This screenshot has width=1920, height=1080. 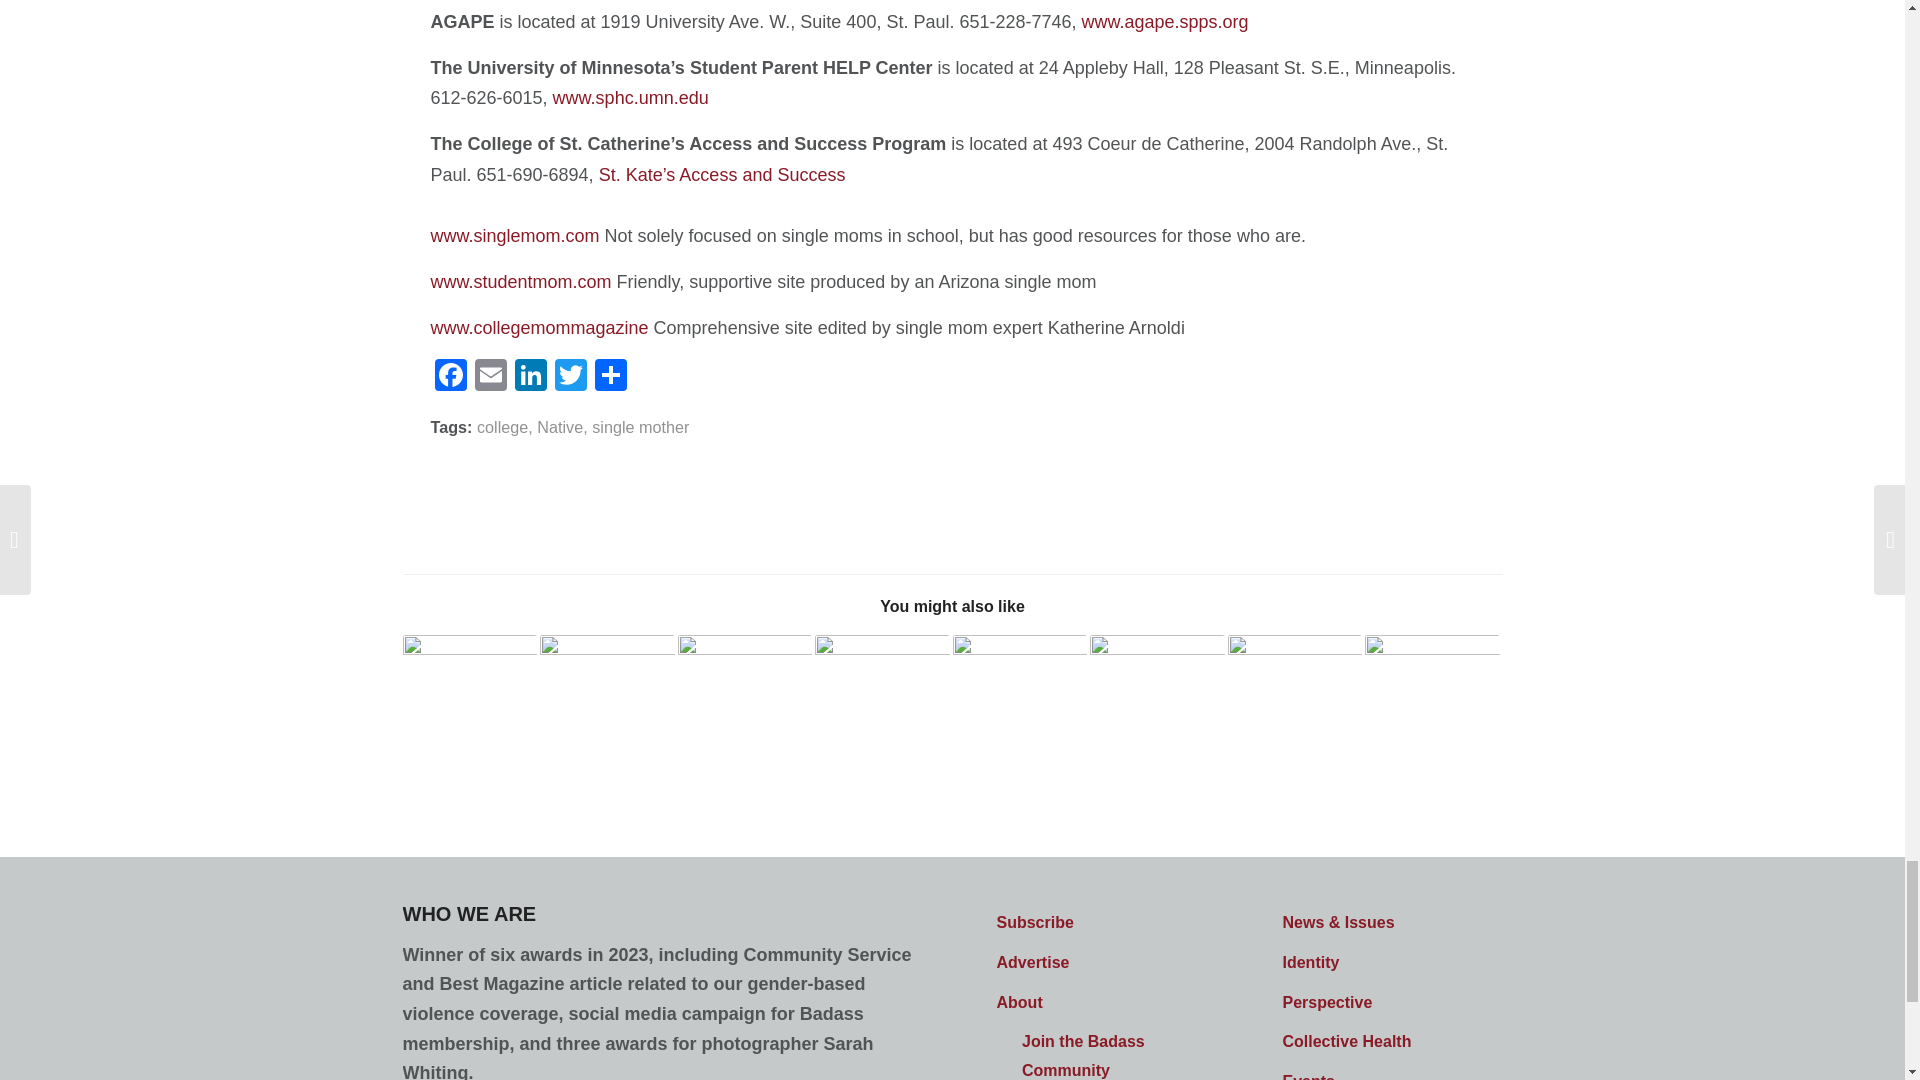 I want to click on Twitter, so click(x=569, y=377).